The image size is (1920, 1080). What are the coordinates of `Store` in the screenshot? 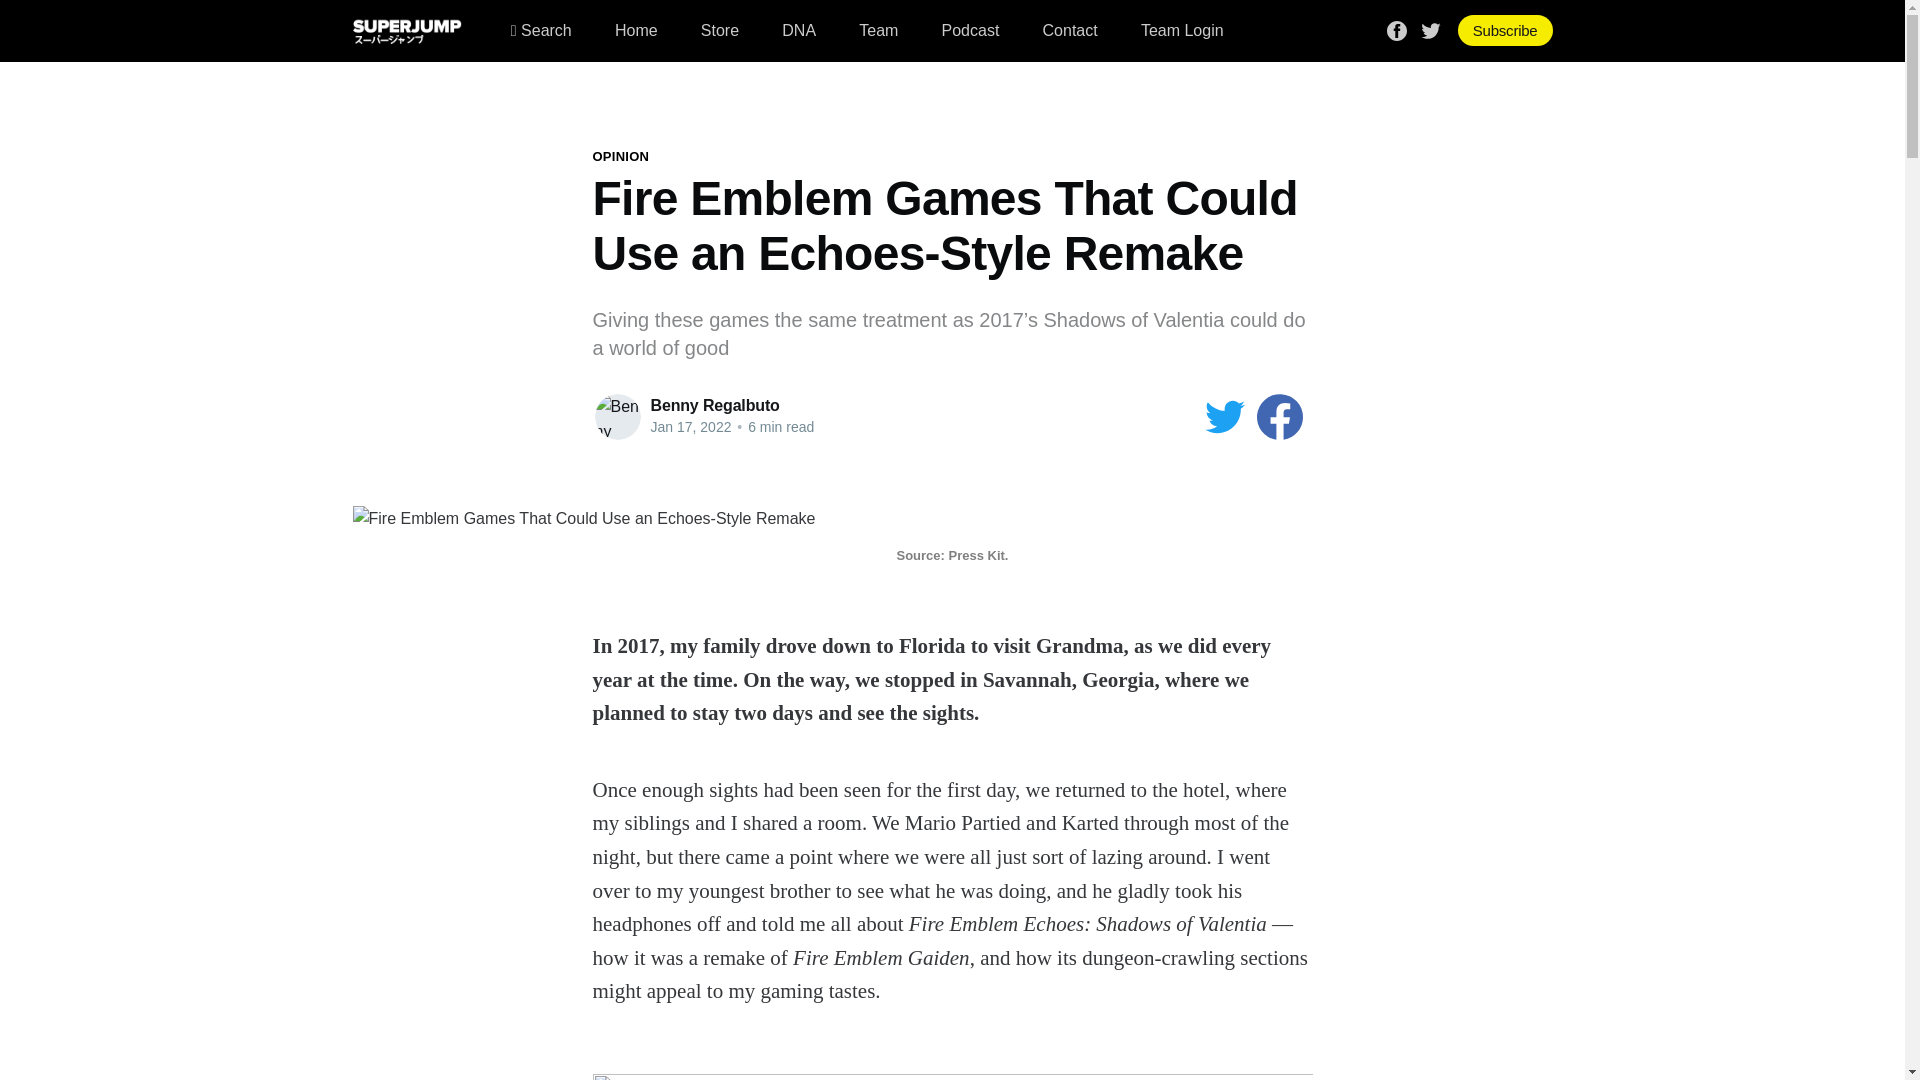 It's located at (720, 30).